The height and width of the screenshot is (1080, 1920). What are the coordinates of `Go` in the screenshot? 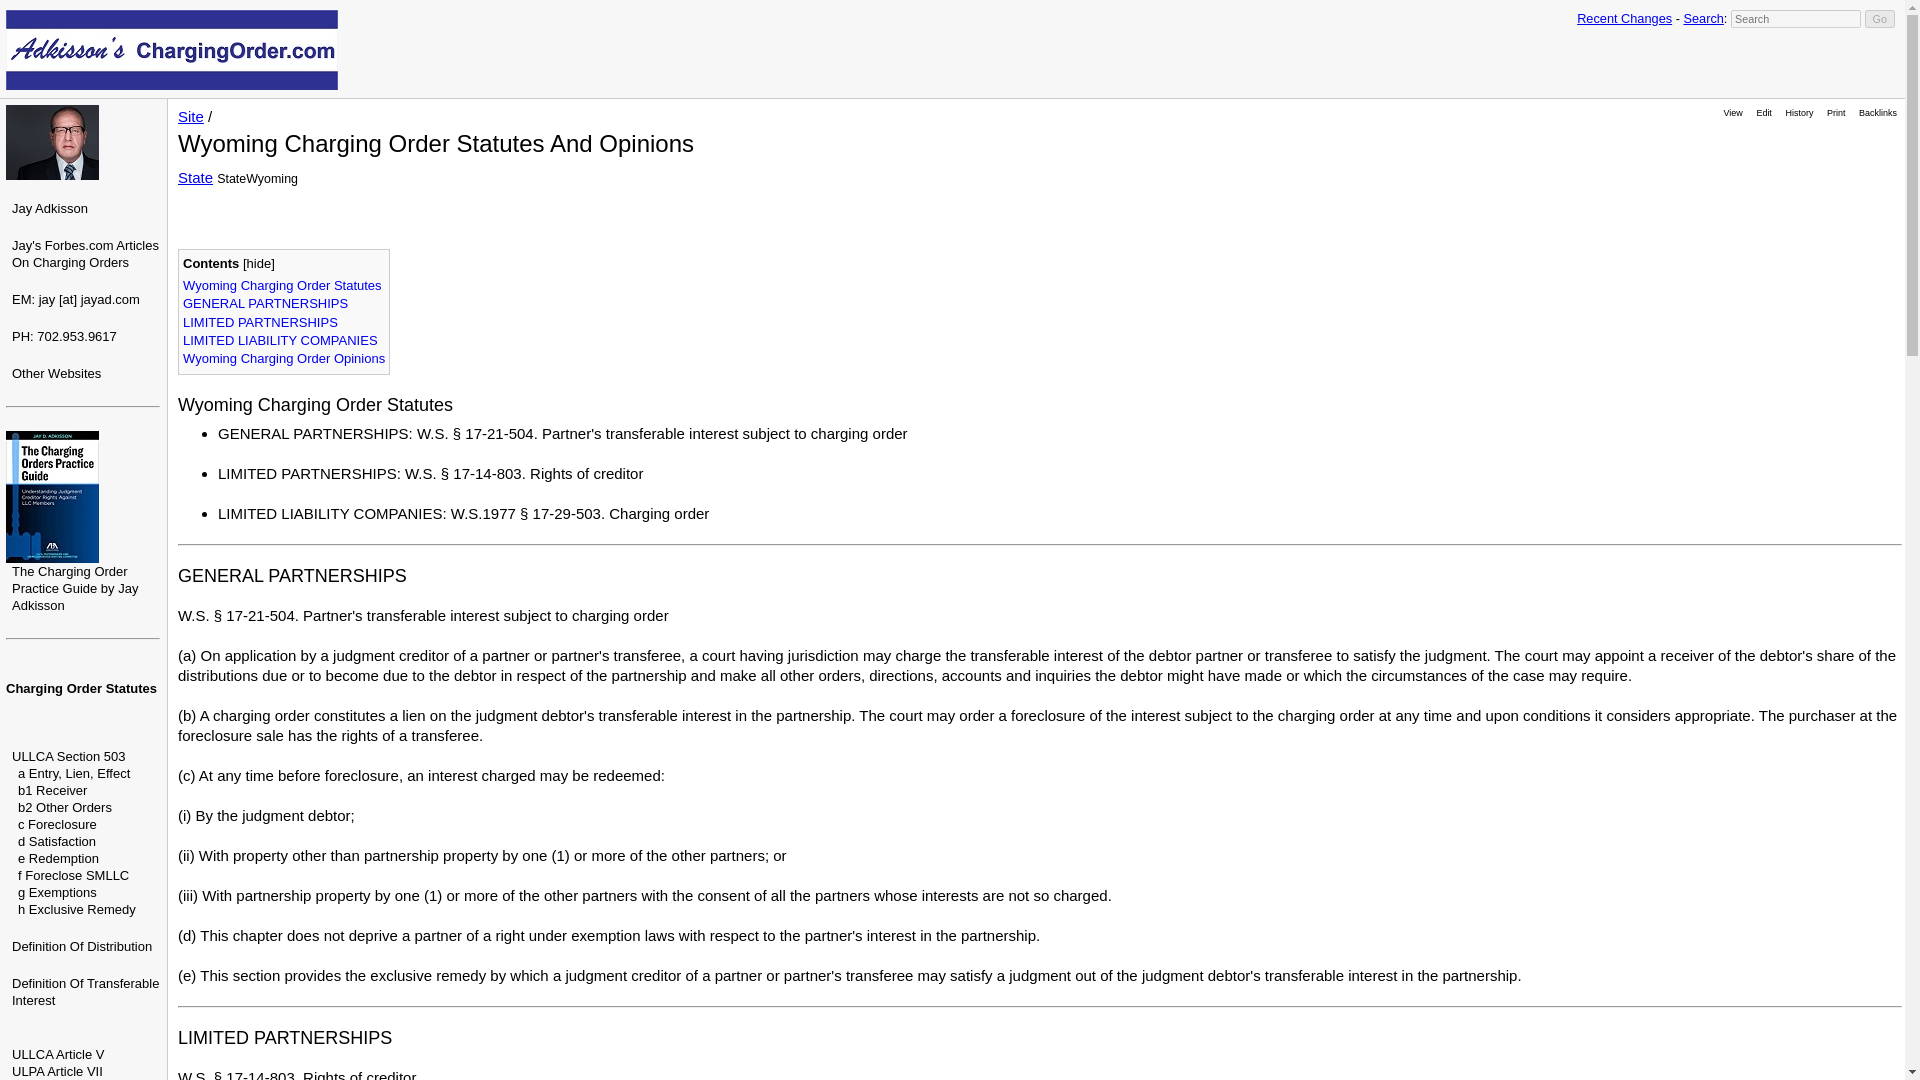 It's located at (1880, 18).